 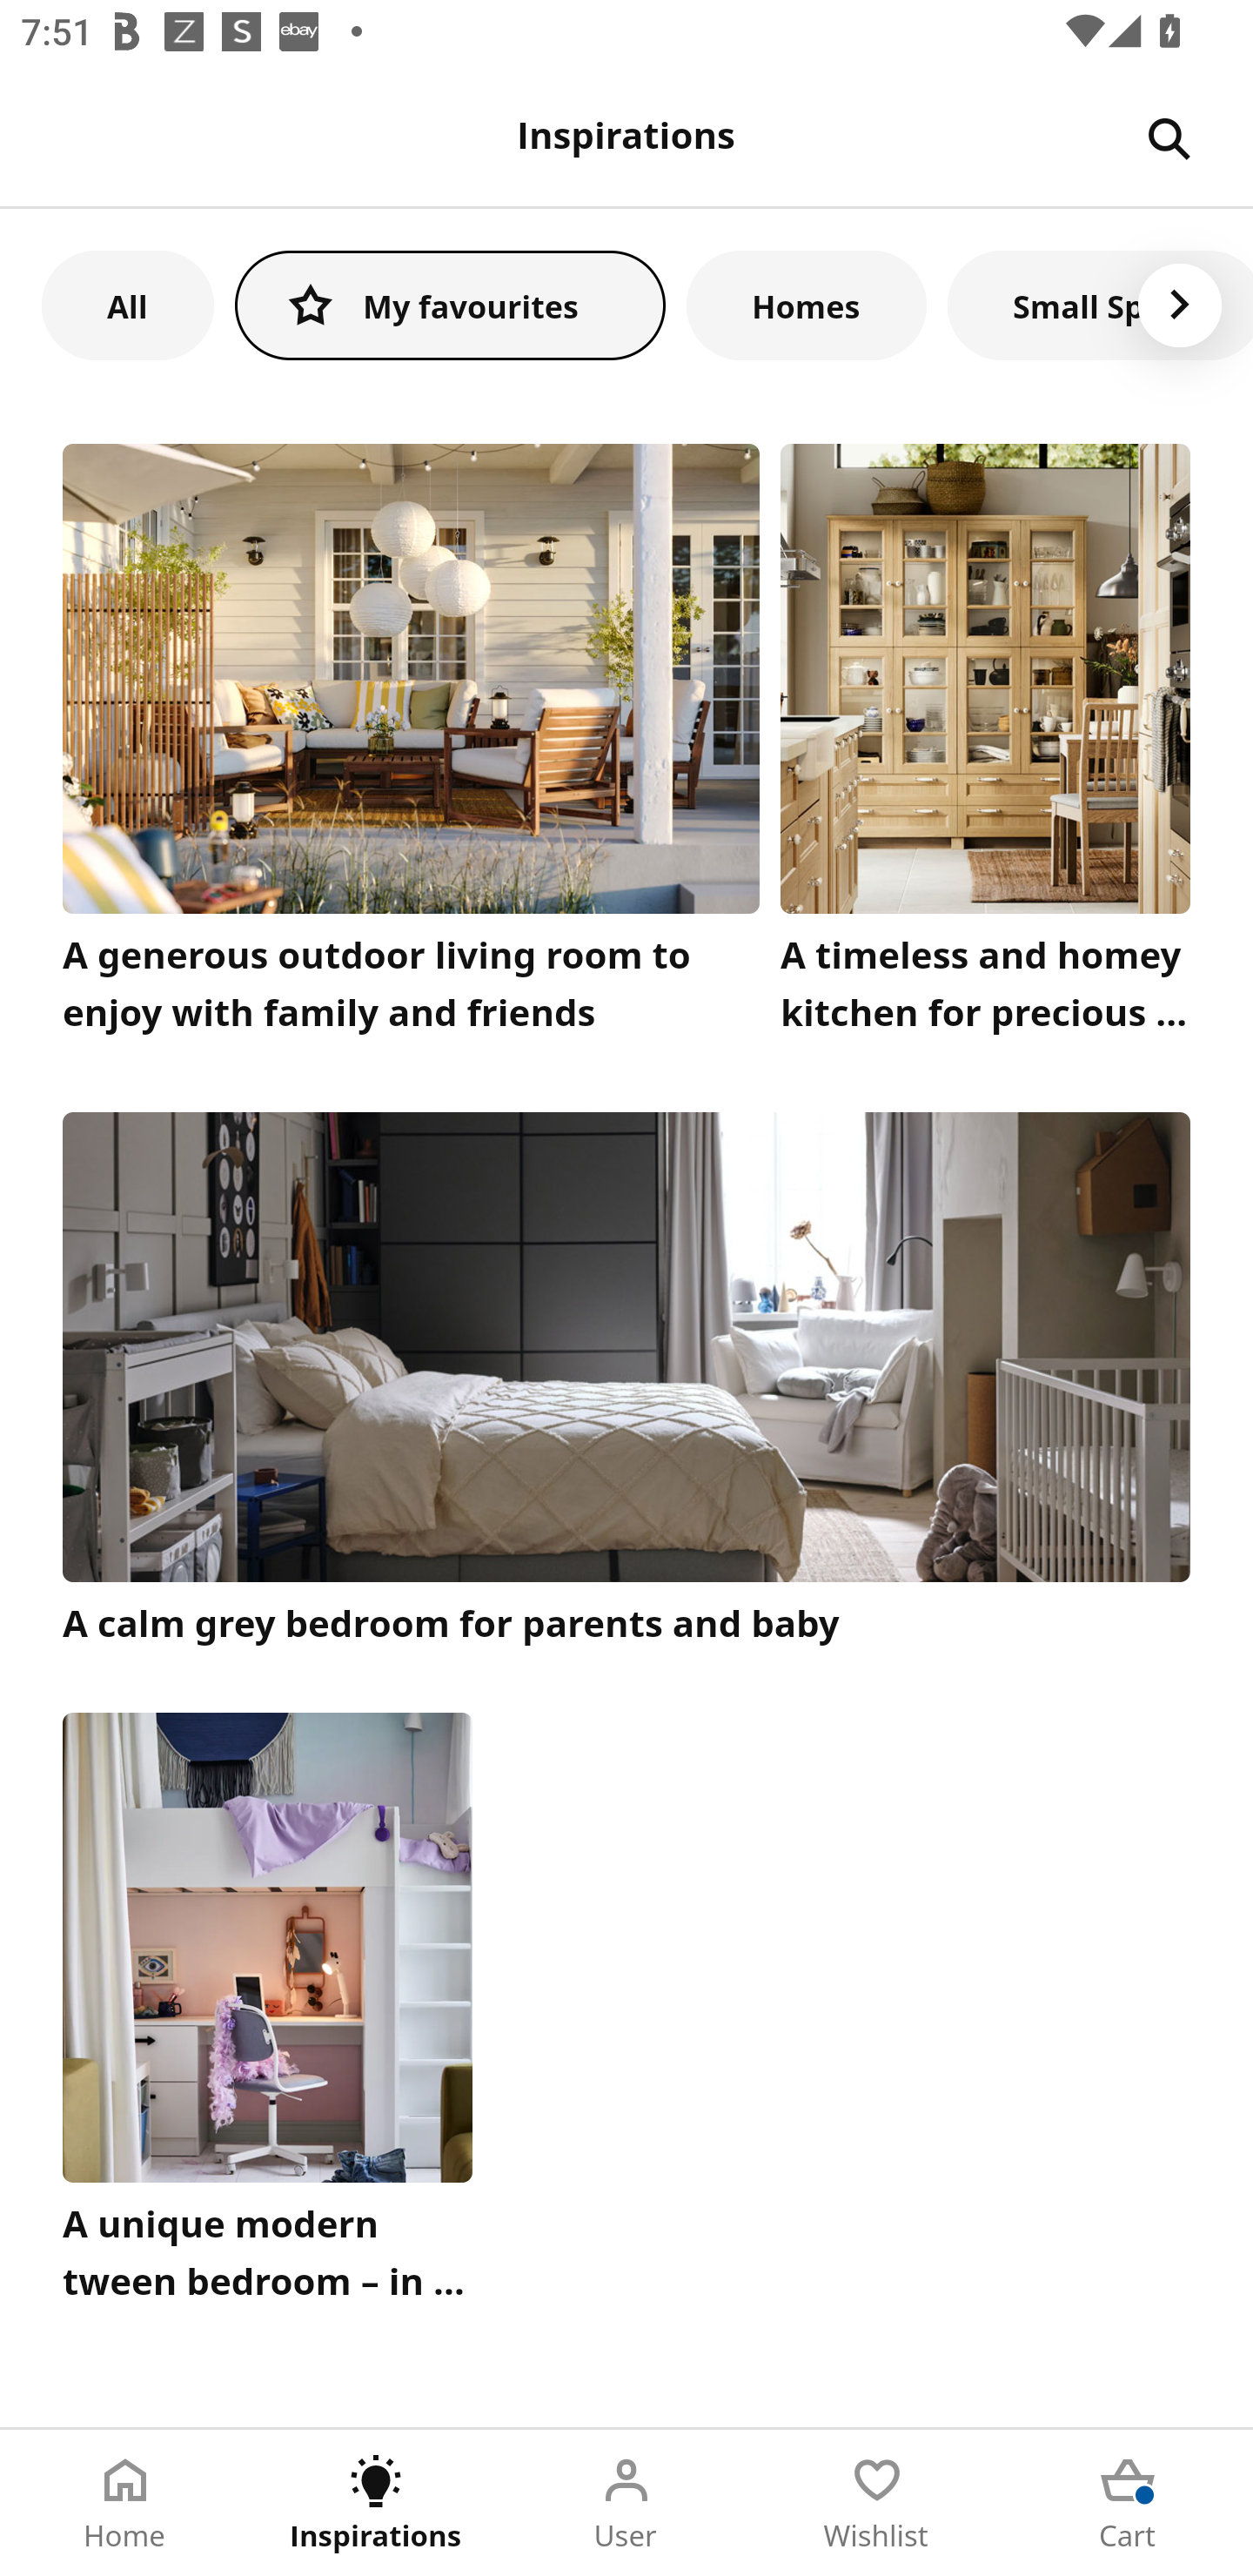 What do you see at coordinates (1128, 2503) in the screenshot?
I see `Cart
Tab 5 of 5` at bounding box center [1128, 2503].